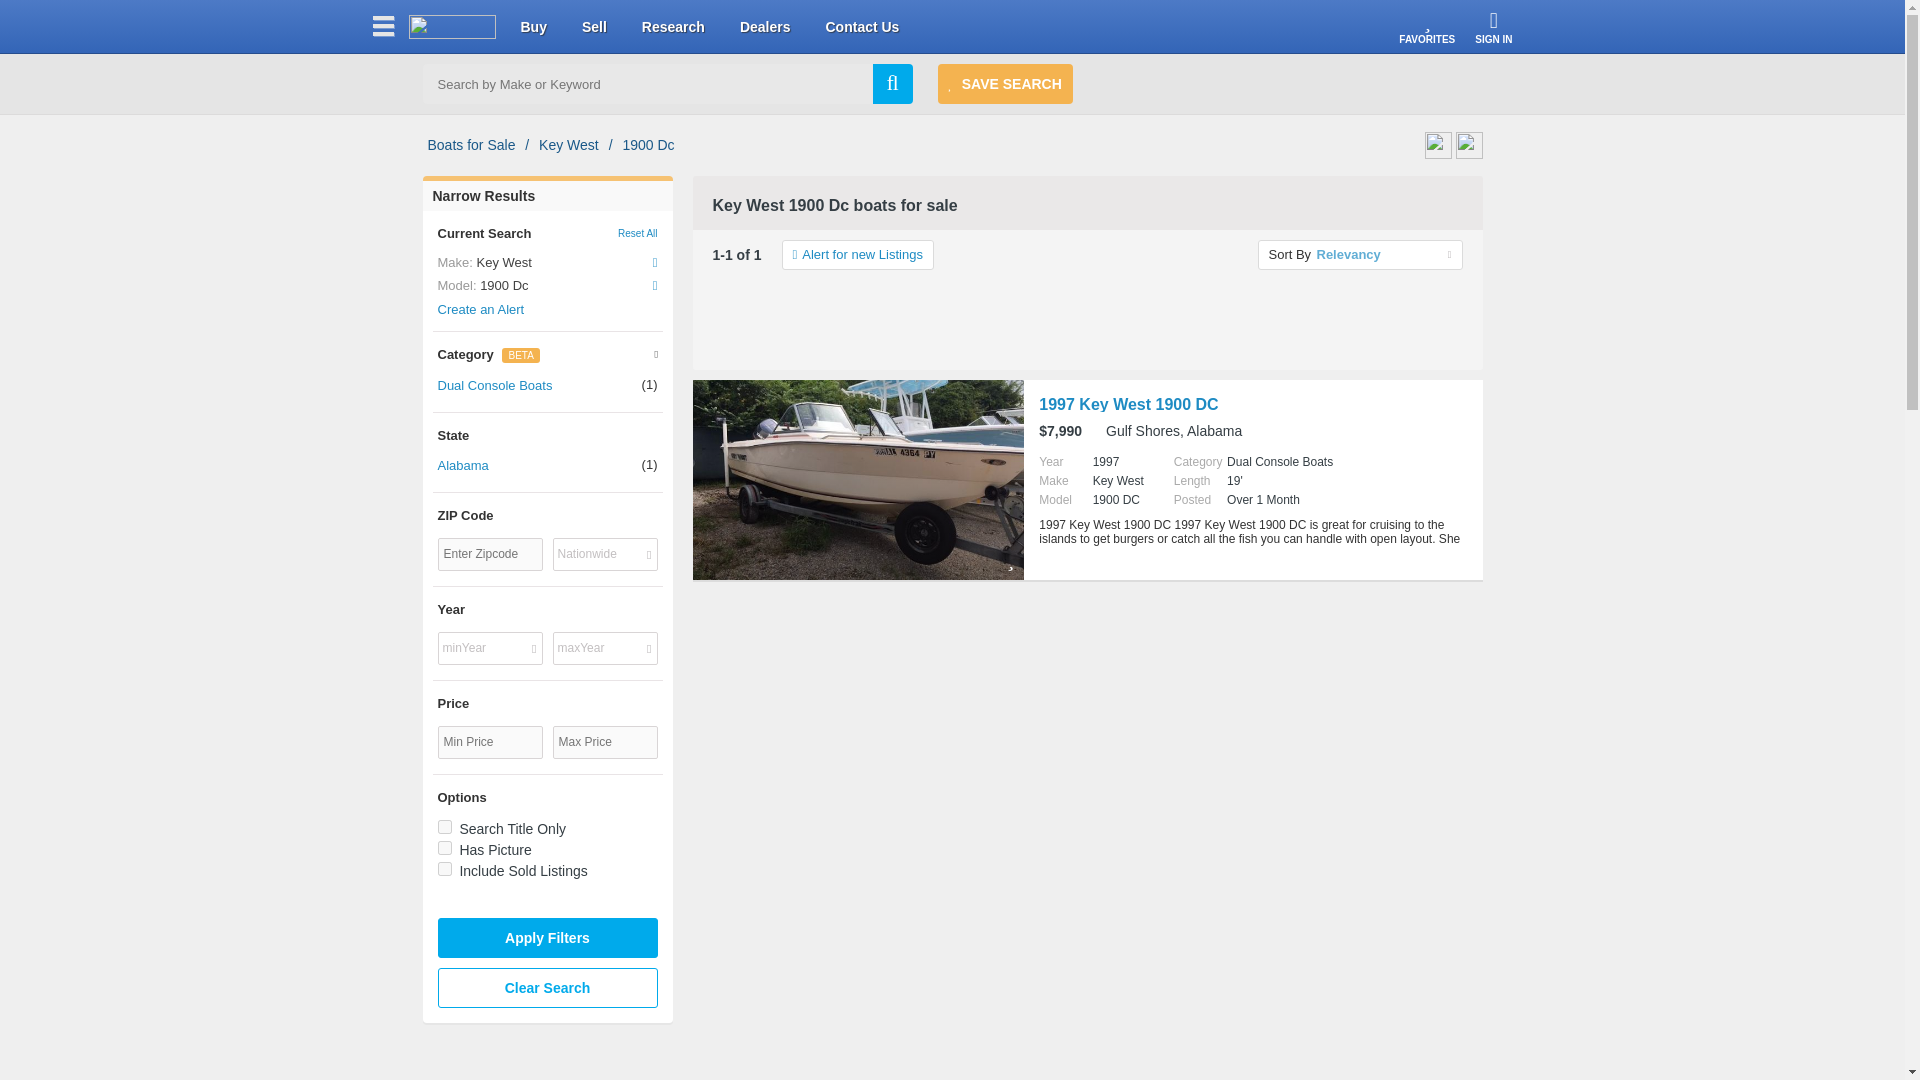 The image size is (1920, 1080). Describe the element at coordinates (765, 26) in the screenshot. I see `Dealers` at that location.